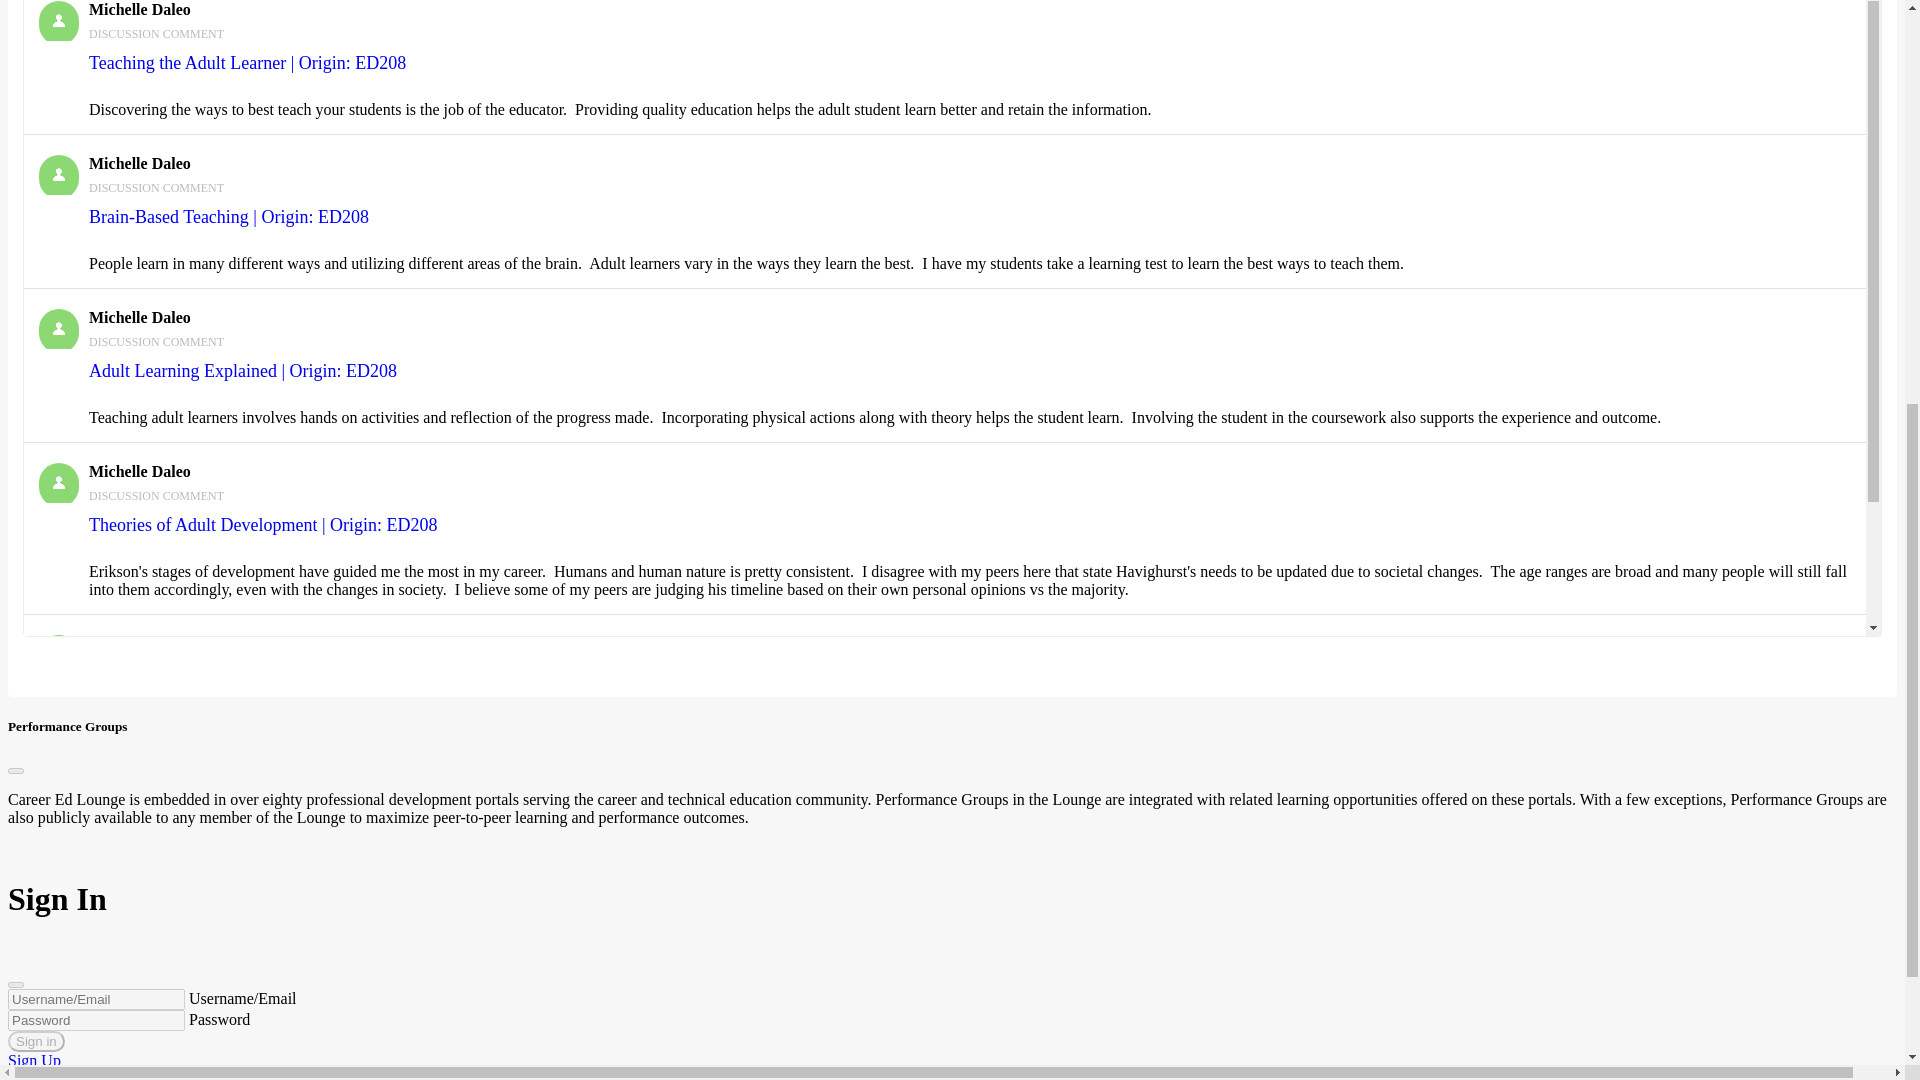 This screenshot has width=1920, height=1080. I want to click on Michelle Daleo, so click(58, 483).